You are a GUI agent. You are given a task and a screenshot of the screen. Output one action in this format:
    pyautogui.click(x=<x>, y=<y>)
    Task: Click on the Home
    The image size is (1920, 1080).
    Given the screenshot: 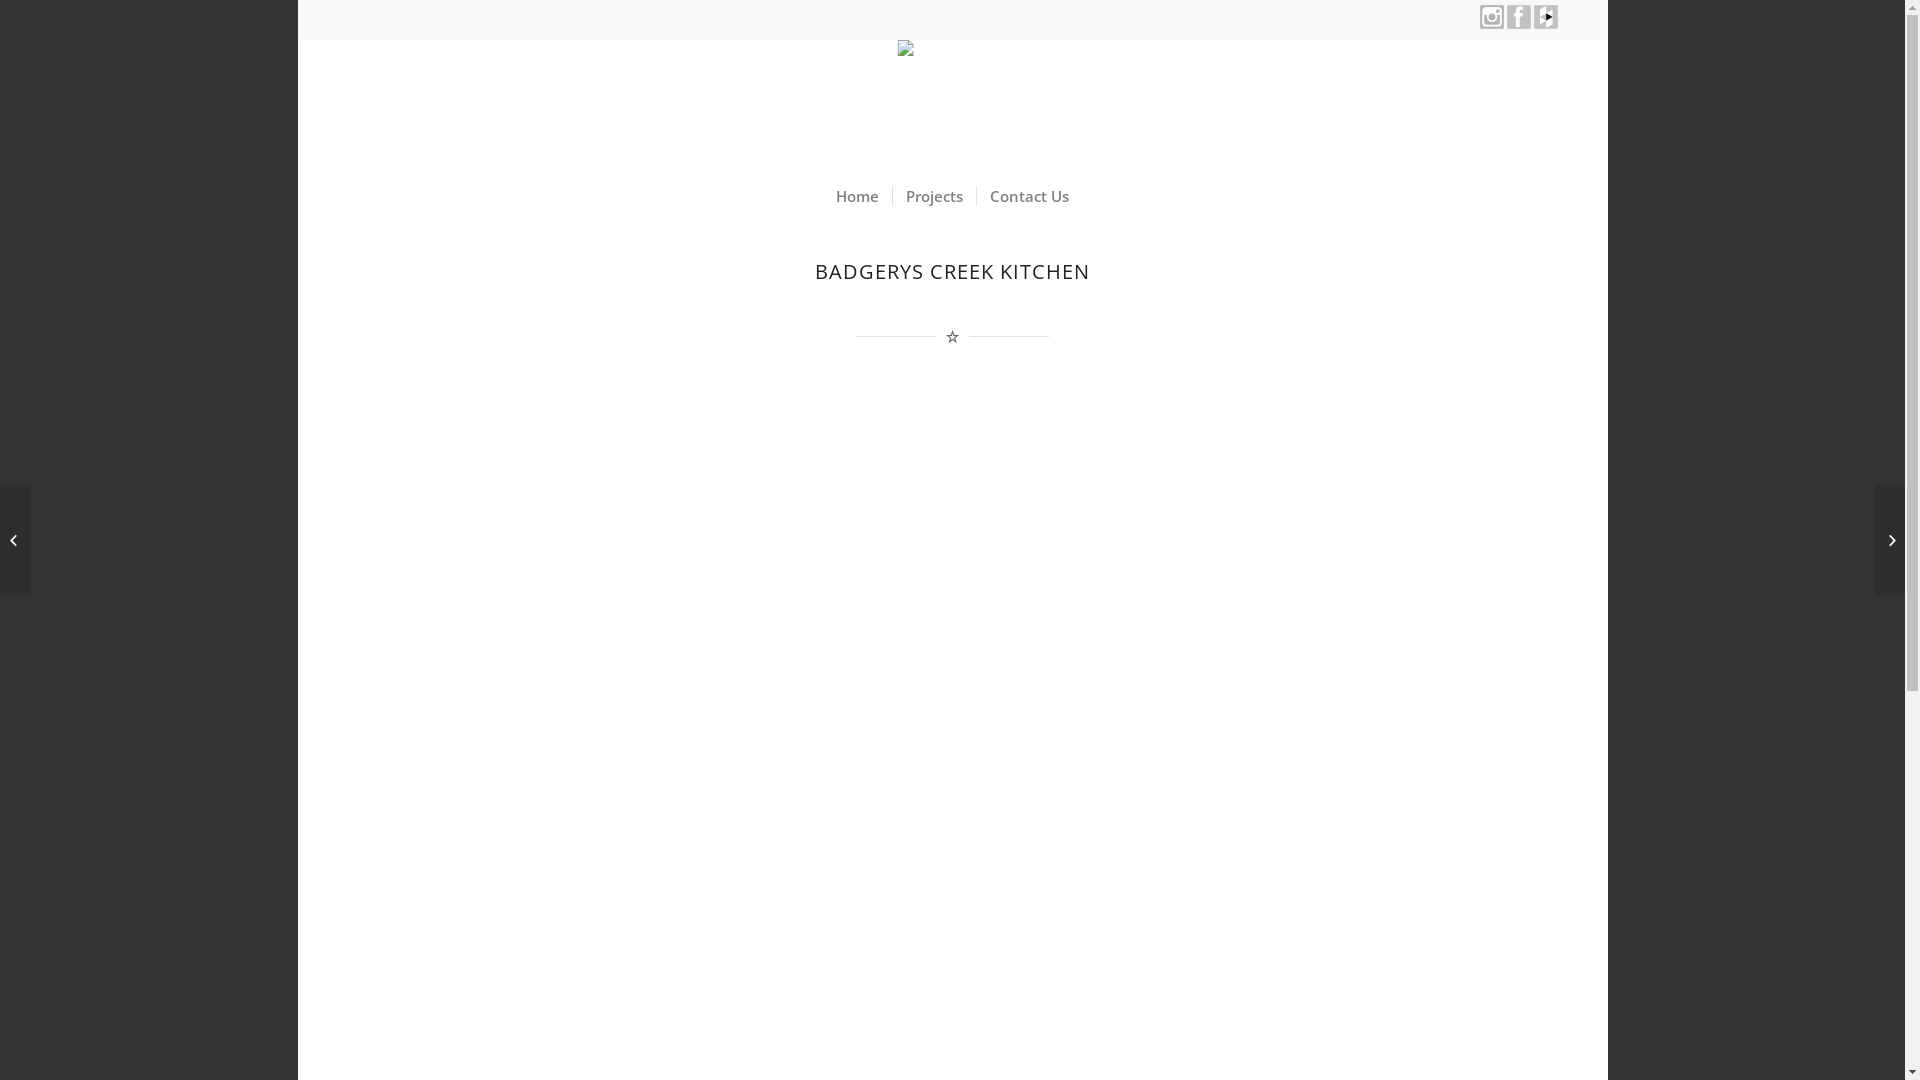 What is the action you would take?
    pyautogui.click(x=858, y=196)
    